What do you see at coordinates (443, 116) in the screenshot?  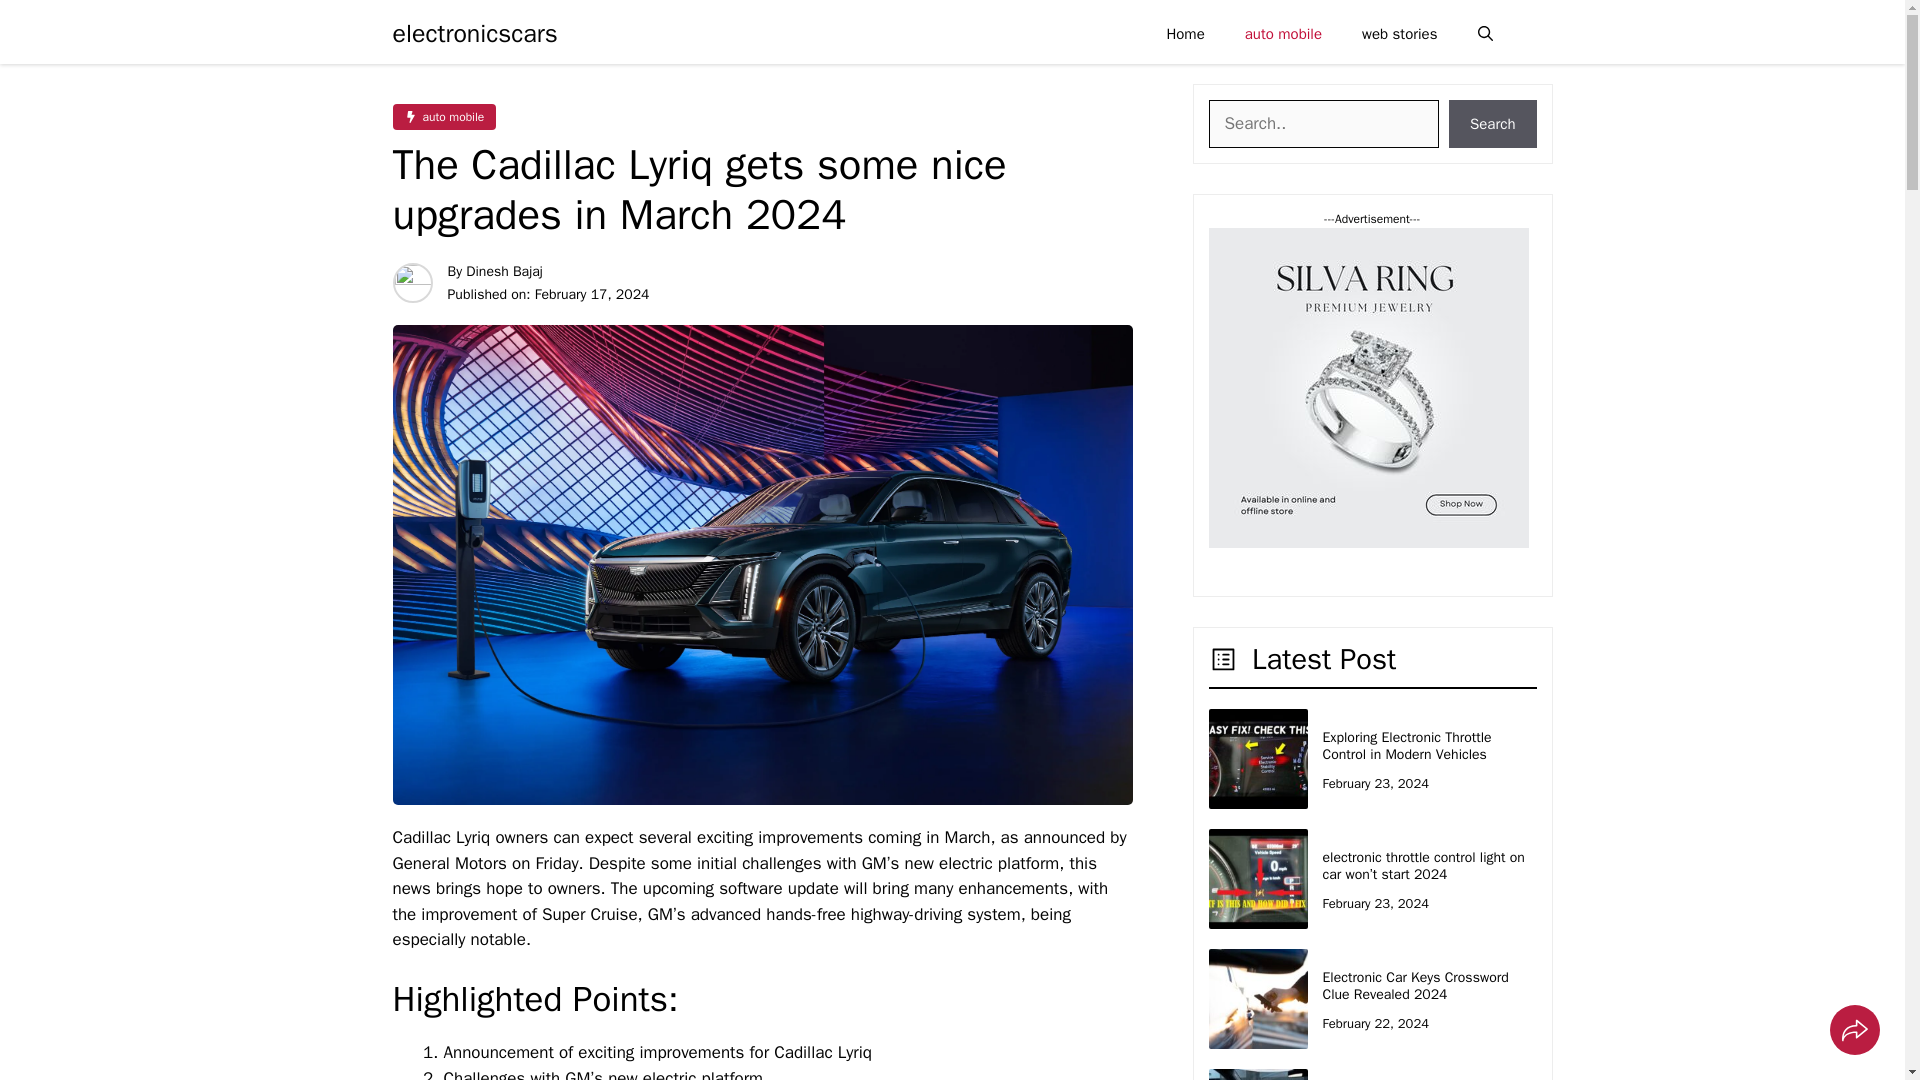 I see `auto mobile` at bounding box center [443, 116].